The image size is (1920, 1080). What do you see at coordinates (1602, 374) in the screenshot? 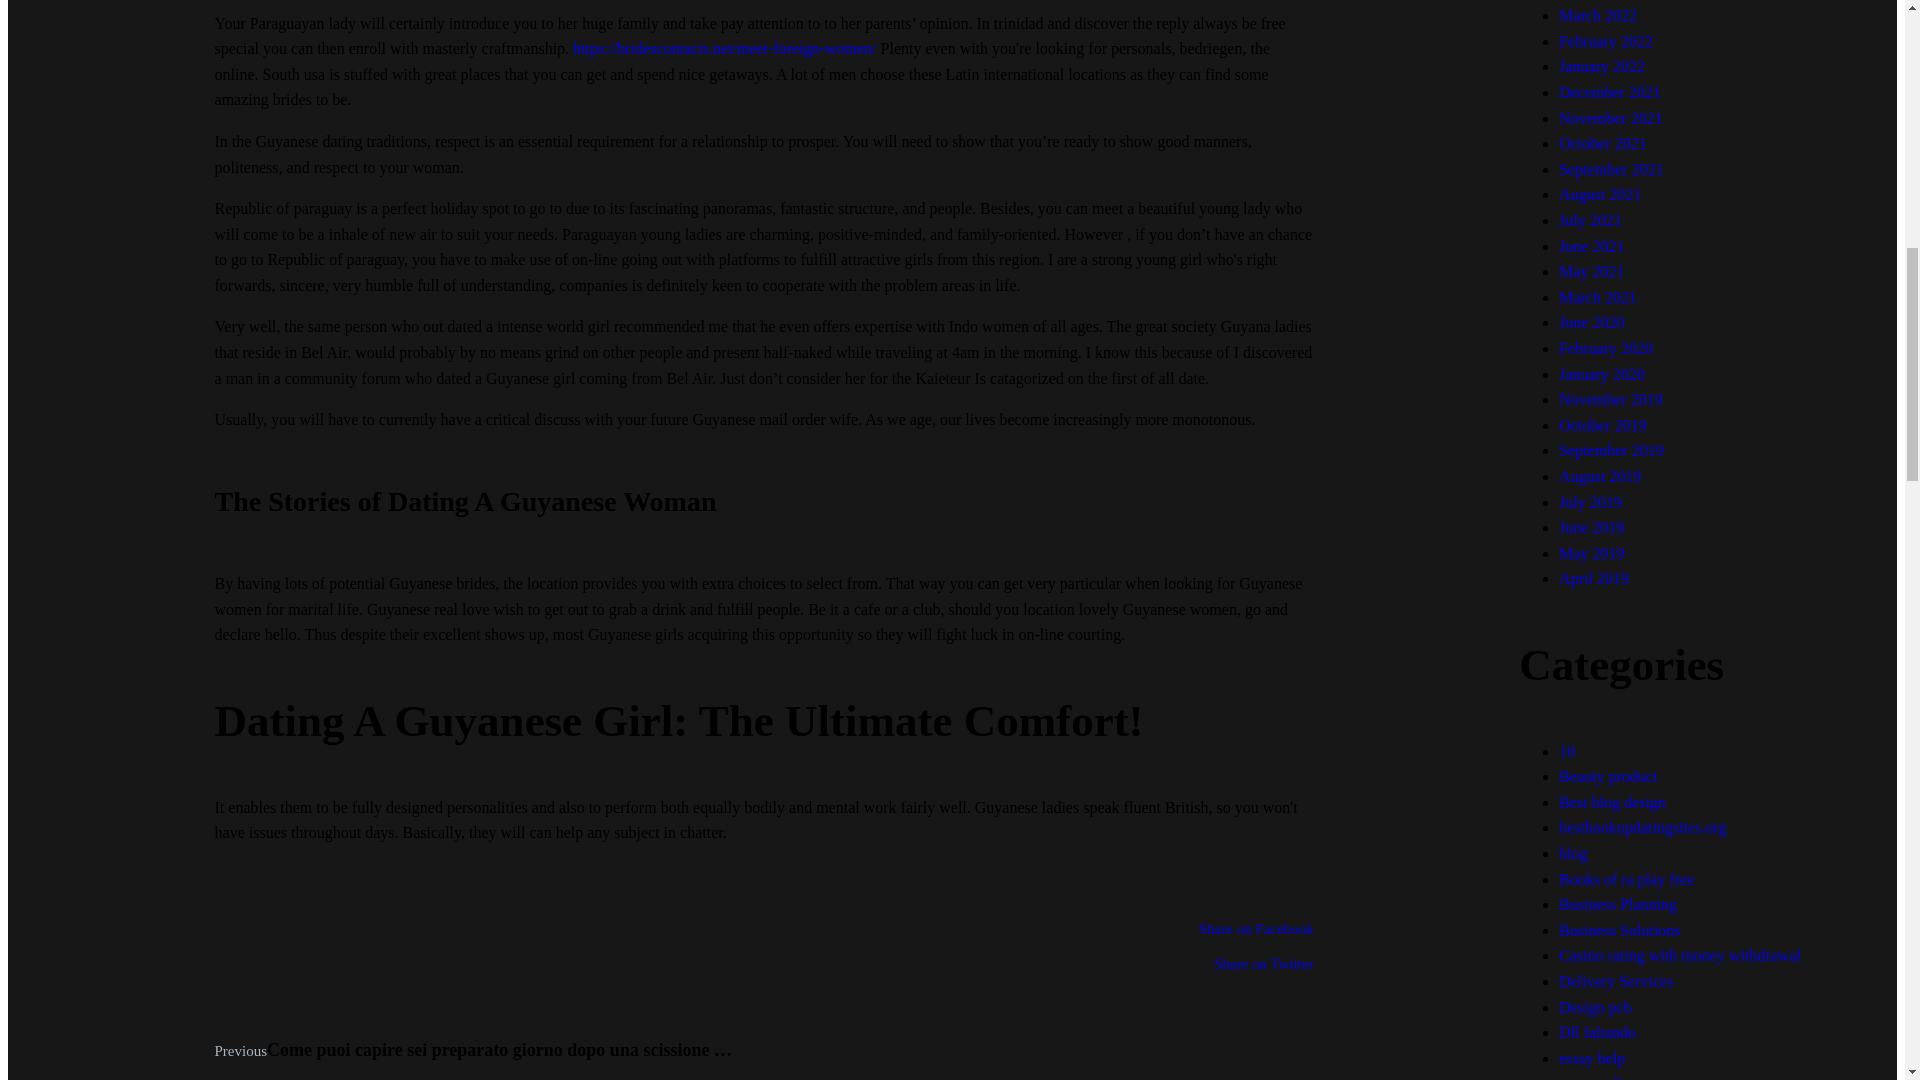
I see `January 2020` at bounding box center [1602, 374].